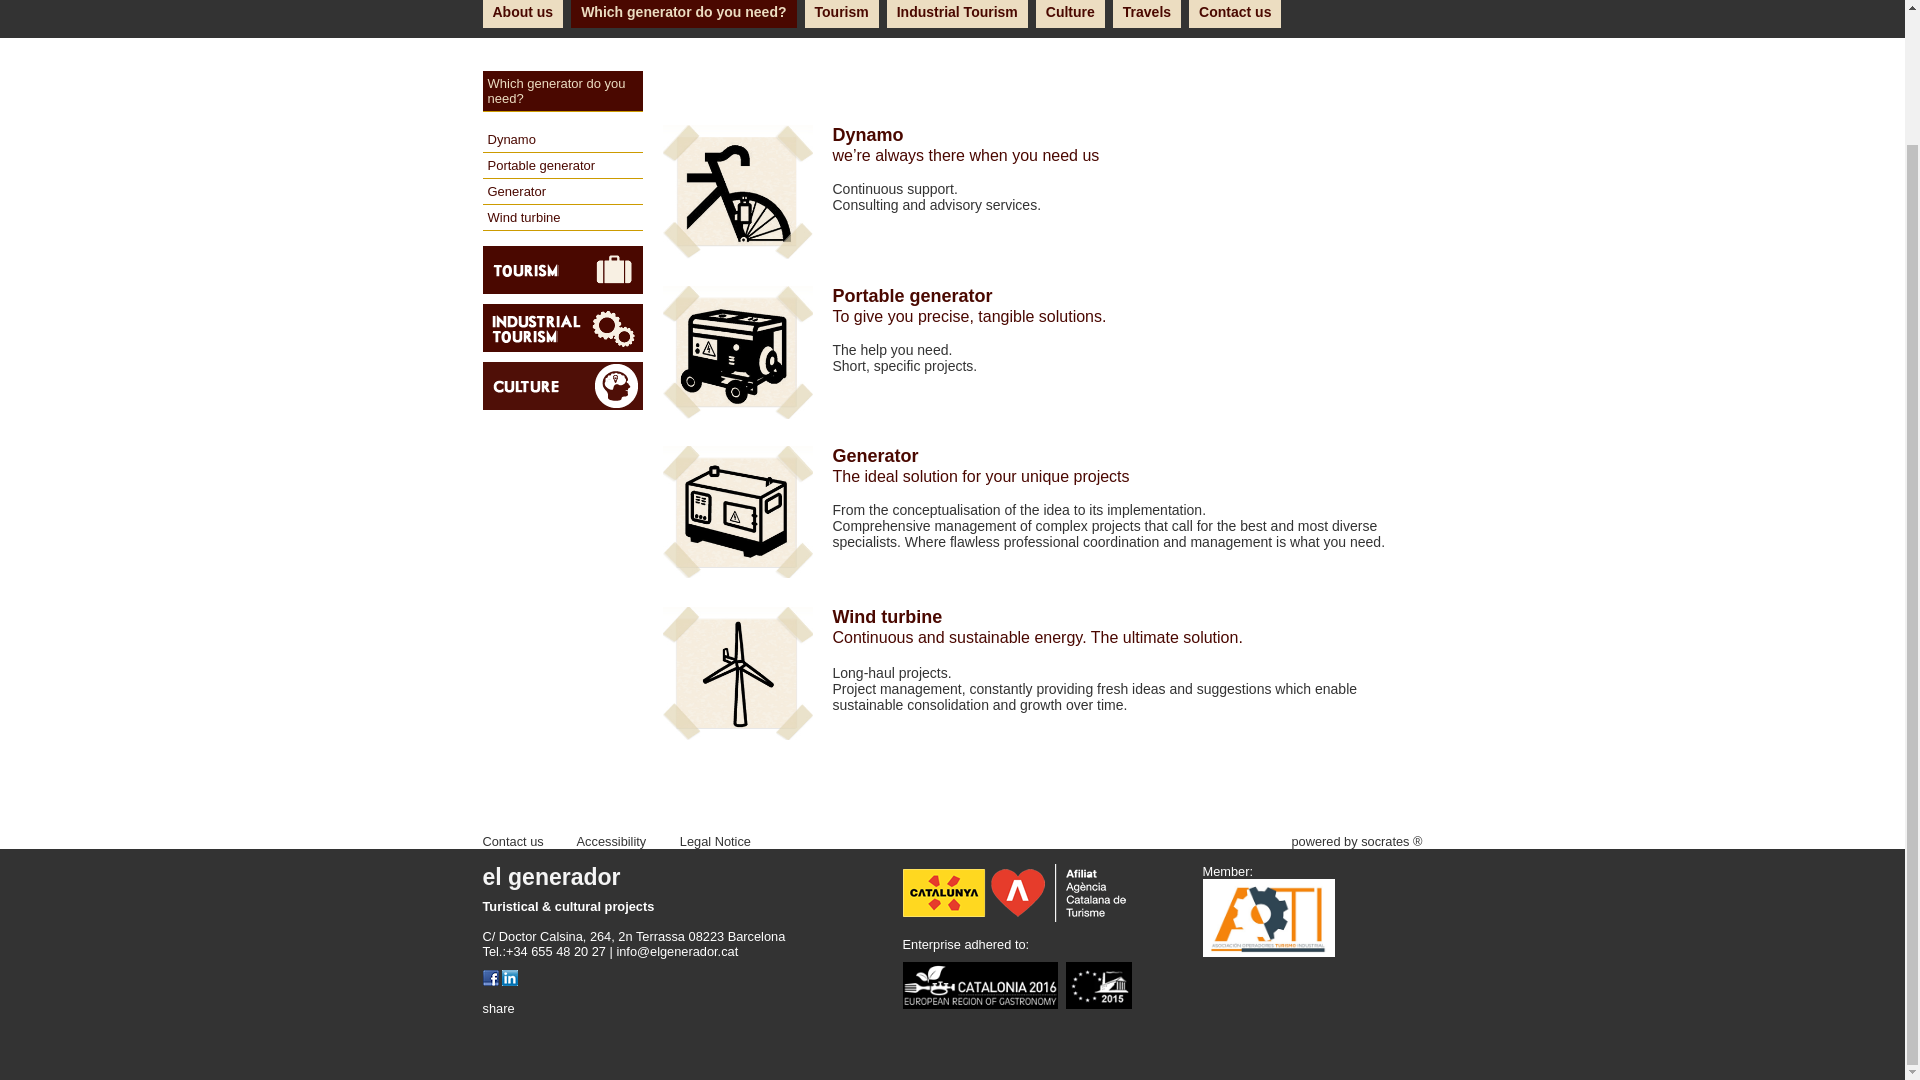 Image resolution: width=1920 pixels, height=1080 pixels. I want to click on Generator, so click(561, 192).